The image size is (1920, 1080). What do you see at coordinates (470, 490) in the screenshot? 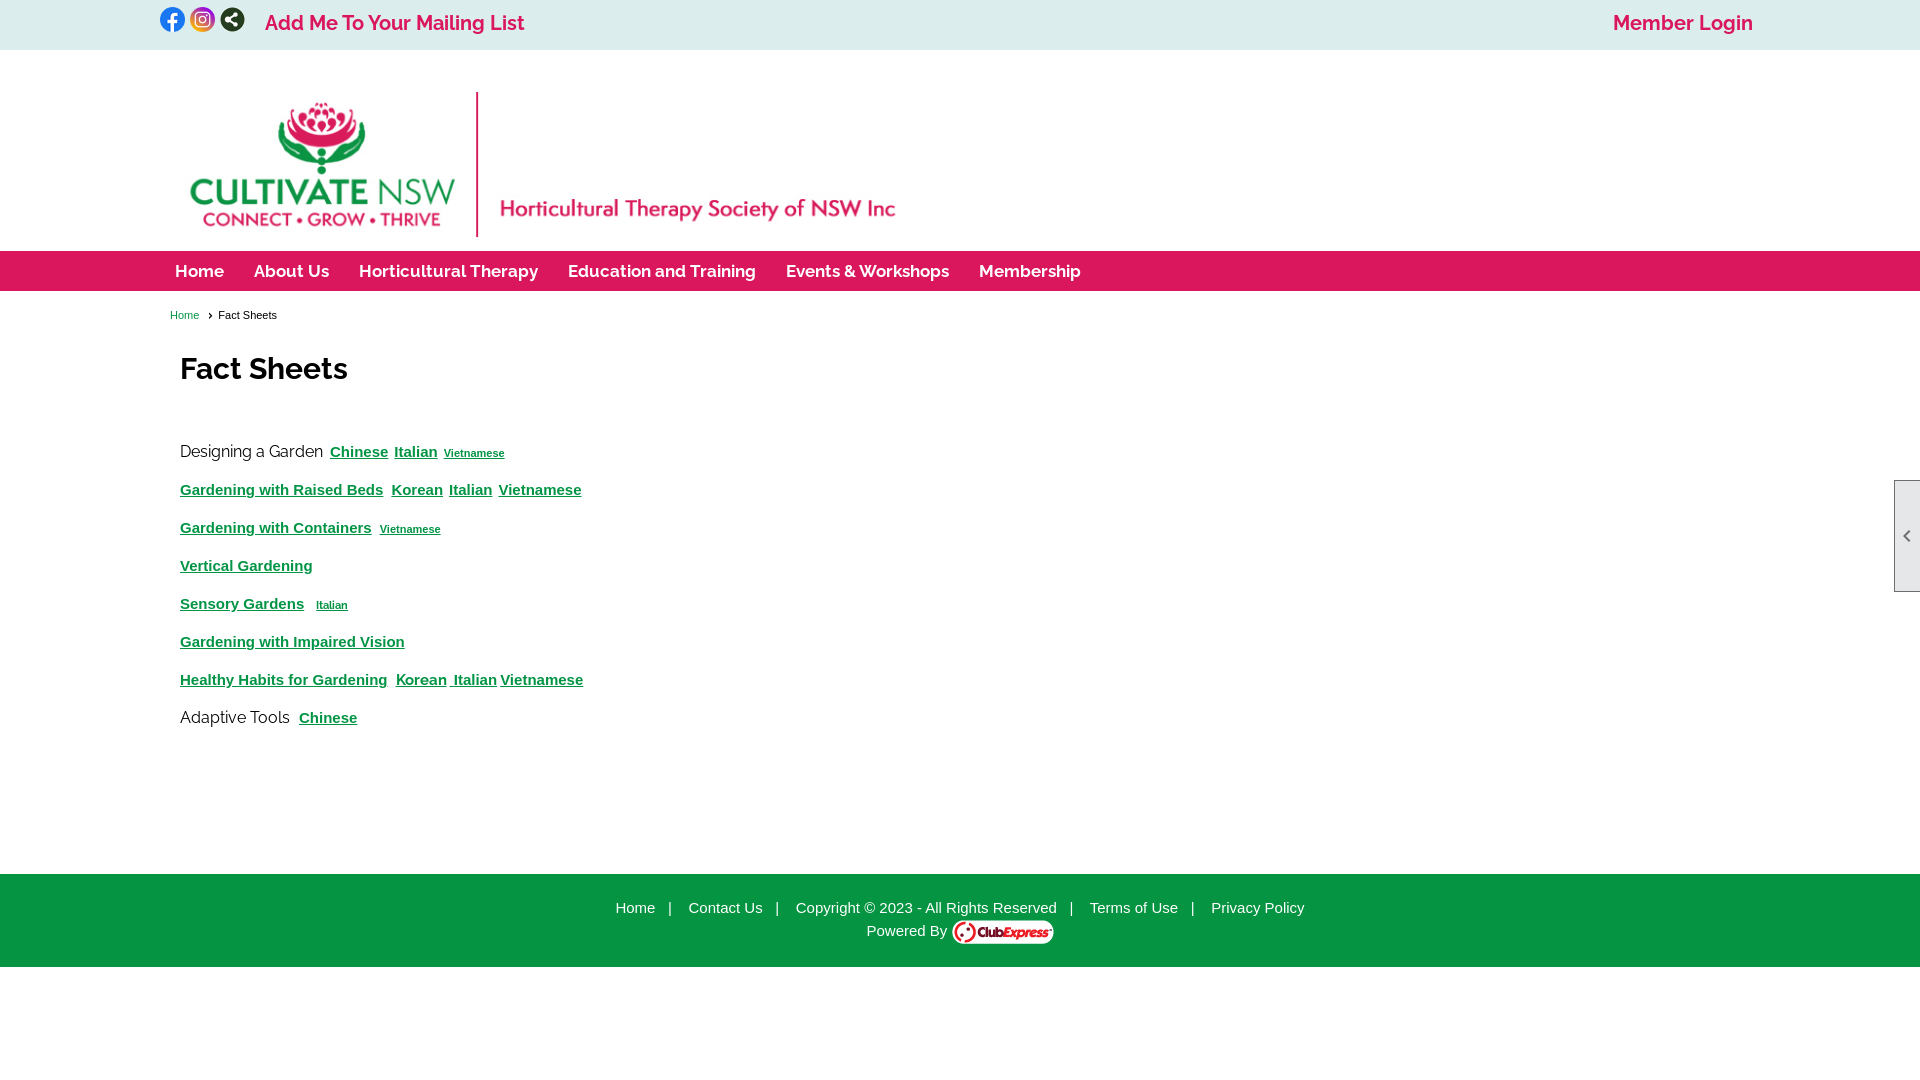
I see `Italian` at bounding box center [470, 490].